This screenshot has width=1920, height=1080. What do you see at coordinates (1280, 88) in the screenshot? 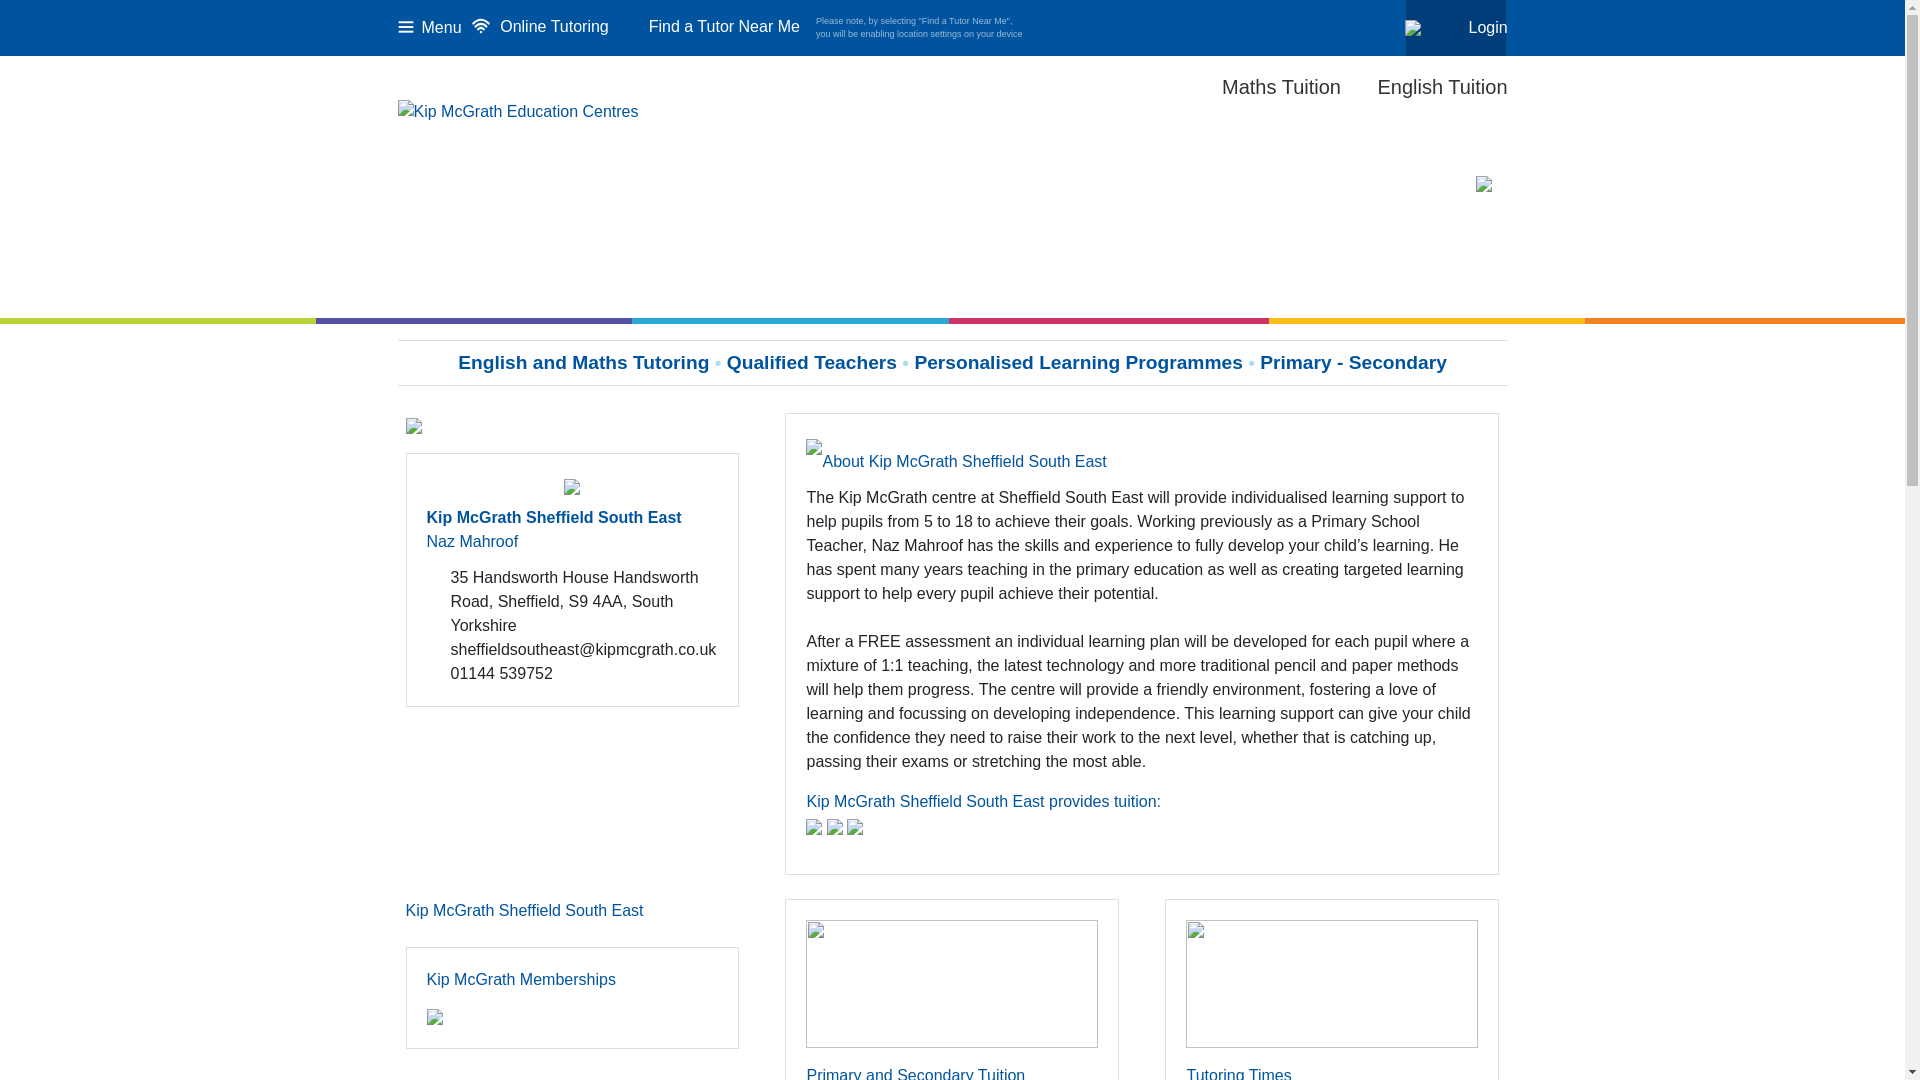
I see `Maths Tuition` at bounding box center [1280, 88].